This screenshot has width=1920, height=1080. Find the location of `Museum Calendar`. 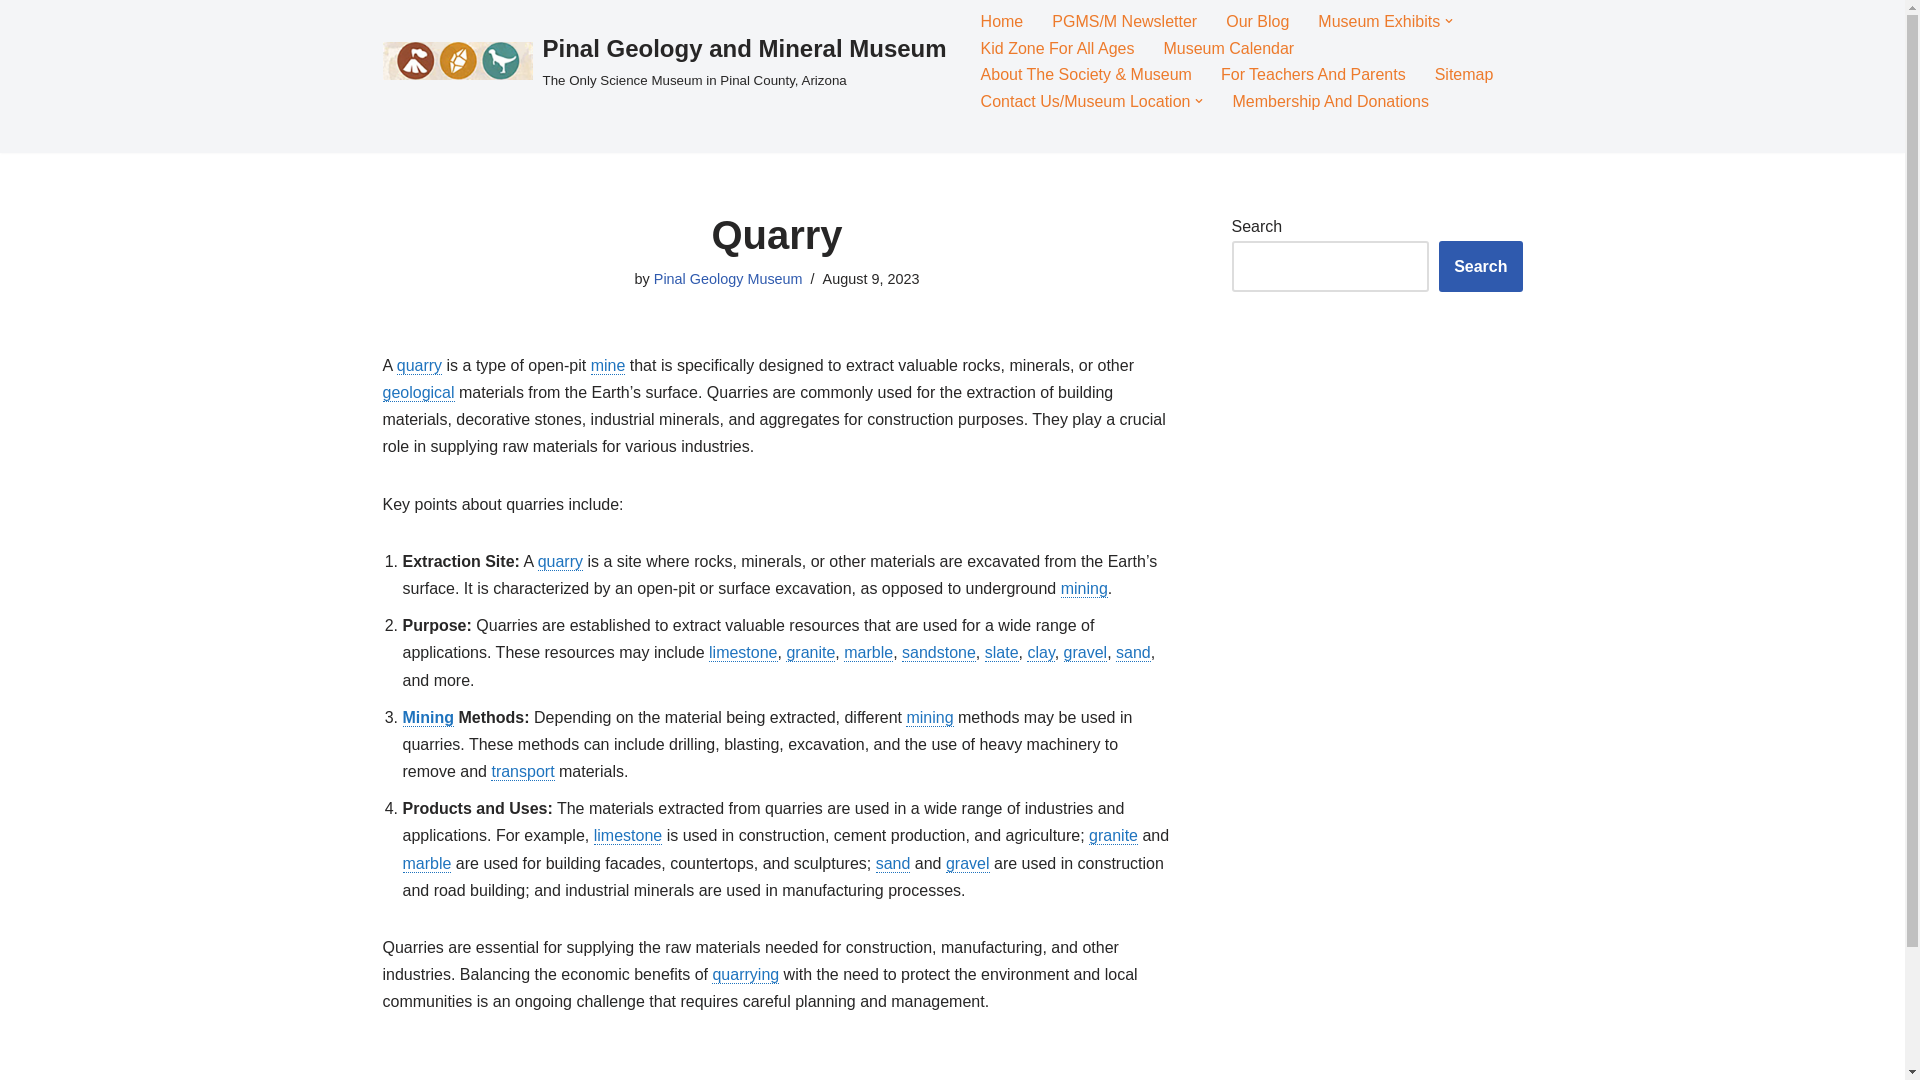

Museum Calendar is located at coordinates (1228, 48).